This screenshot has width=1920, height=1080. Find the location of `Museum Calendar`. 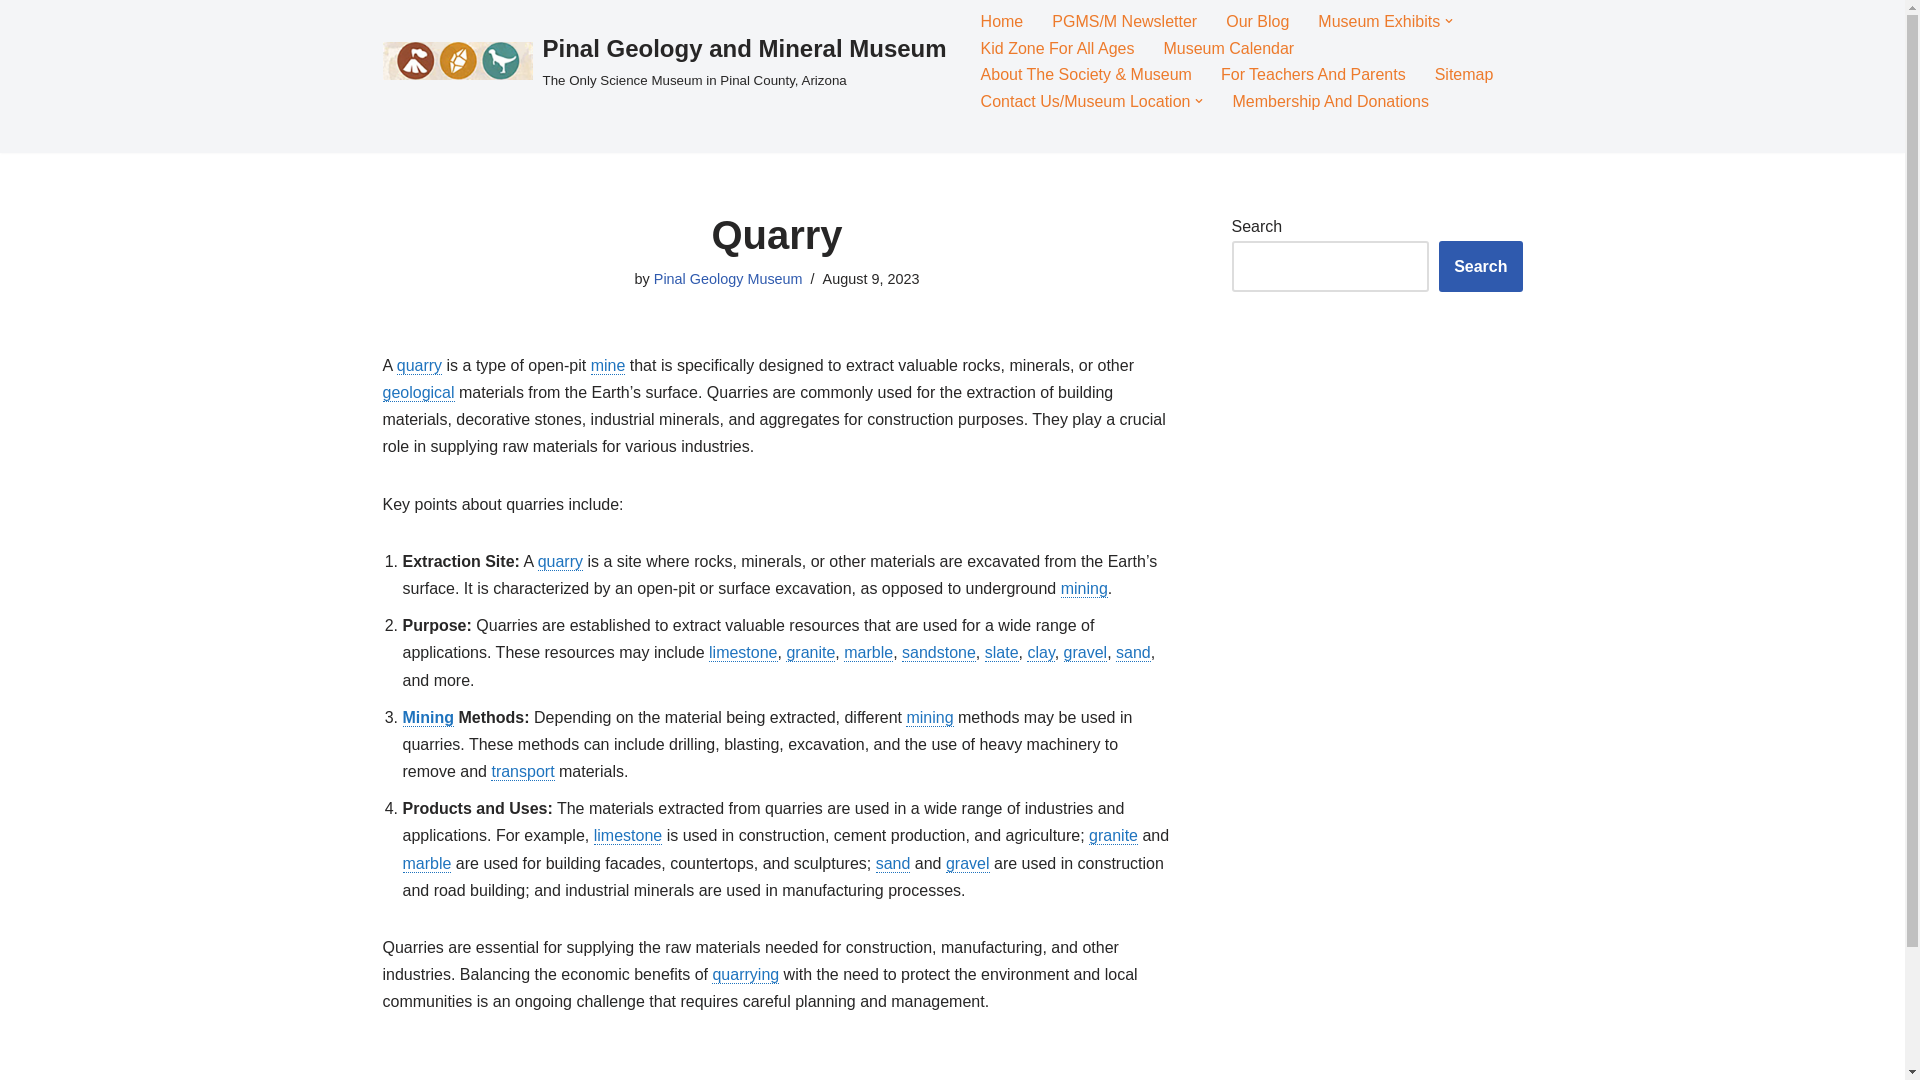

Museum Calendar is located at coordinates (1228, 48).